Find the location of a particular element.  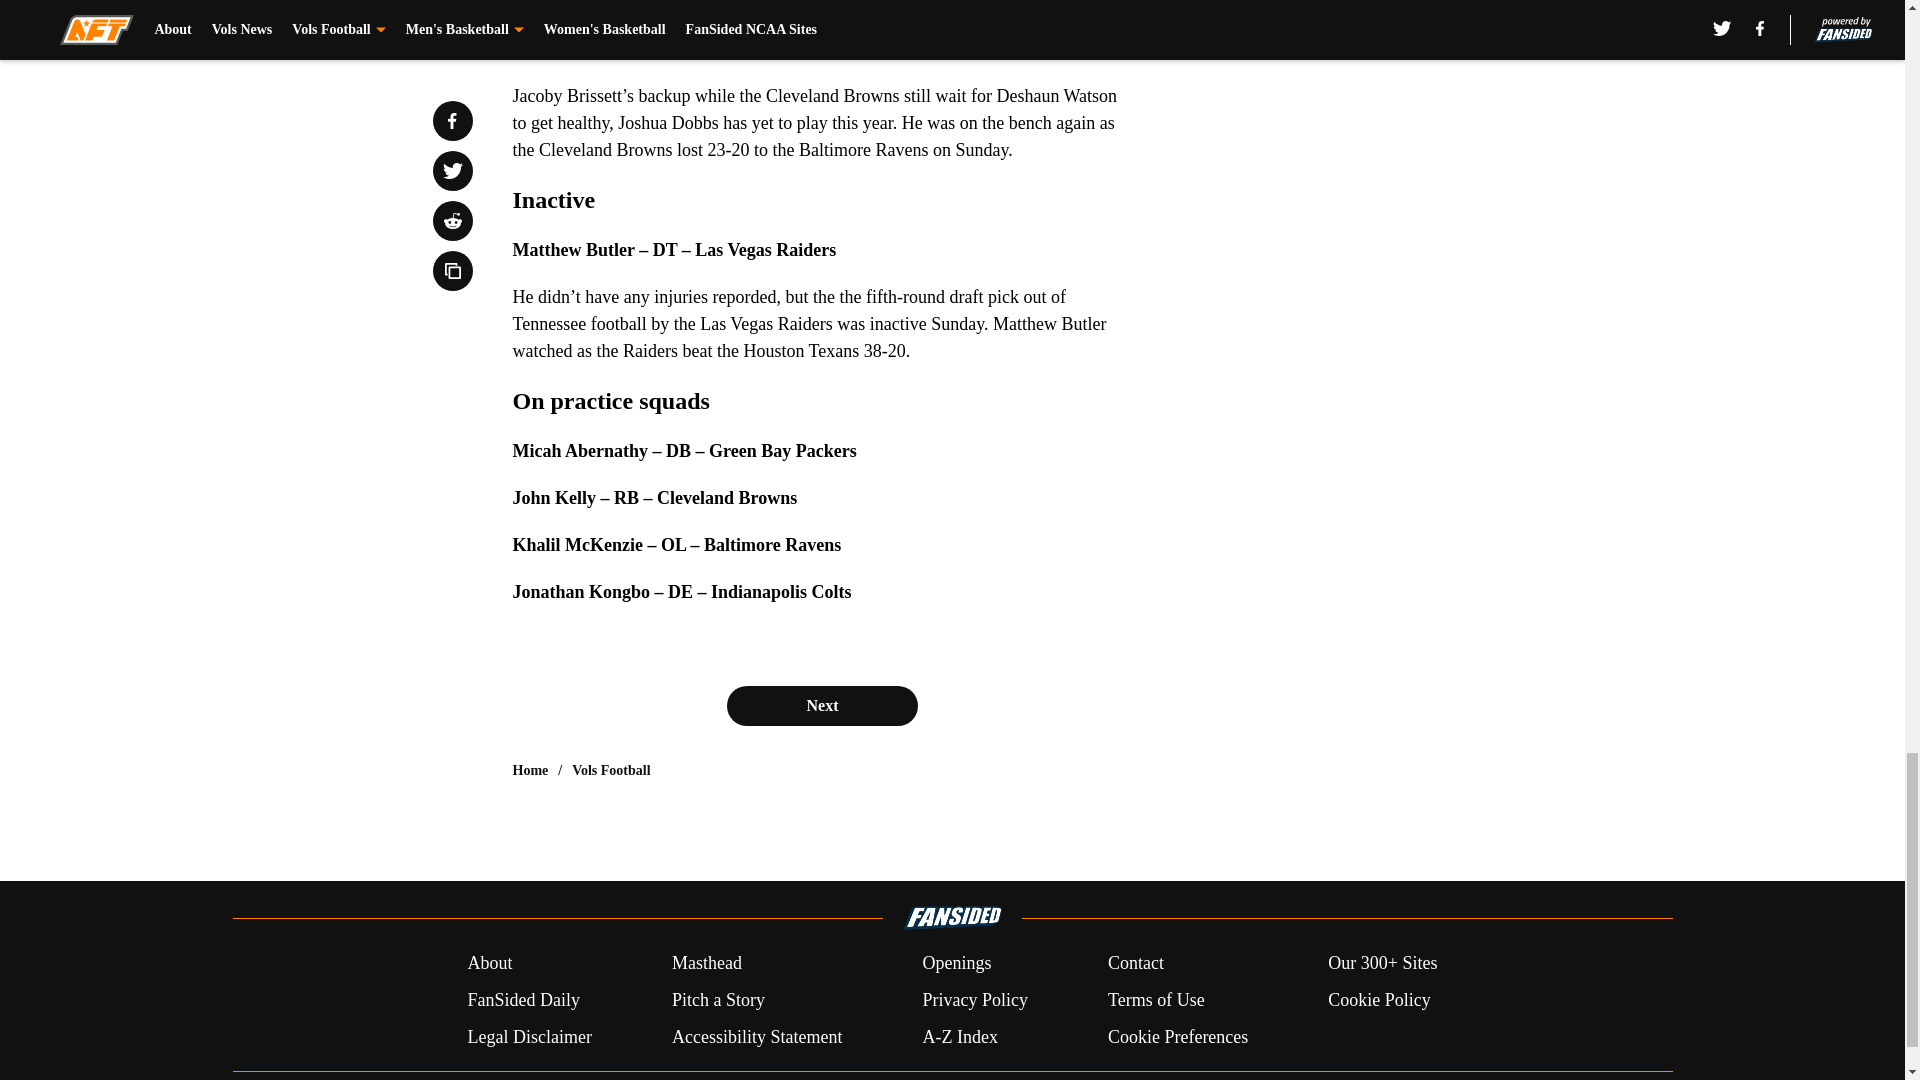

Terms of Use is located at coordinates (1156, 1000).